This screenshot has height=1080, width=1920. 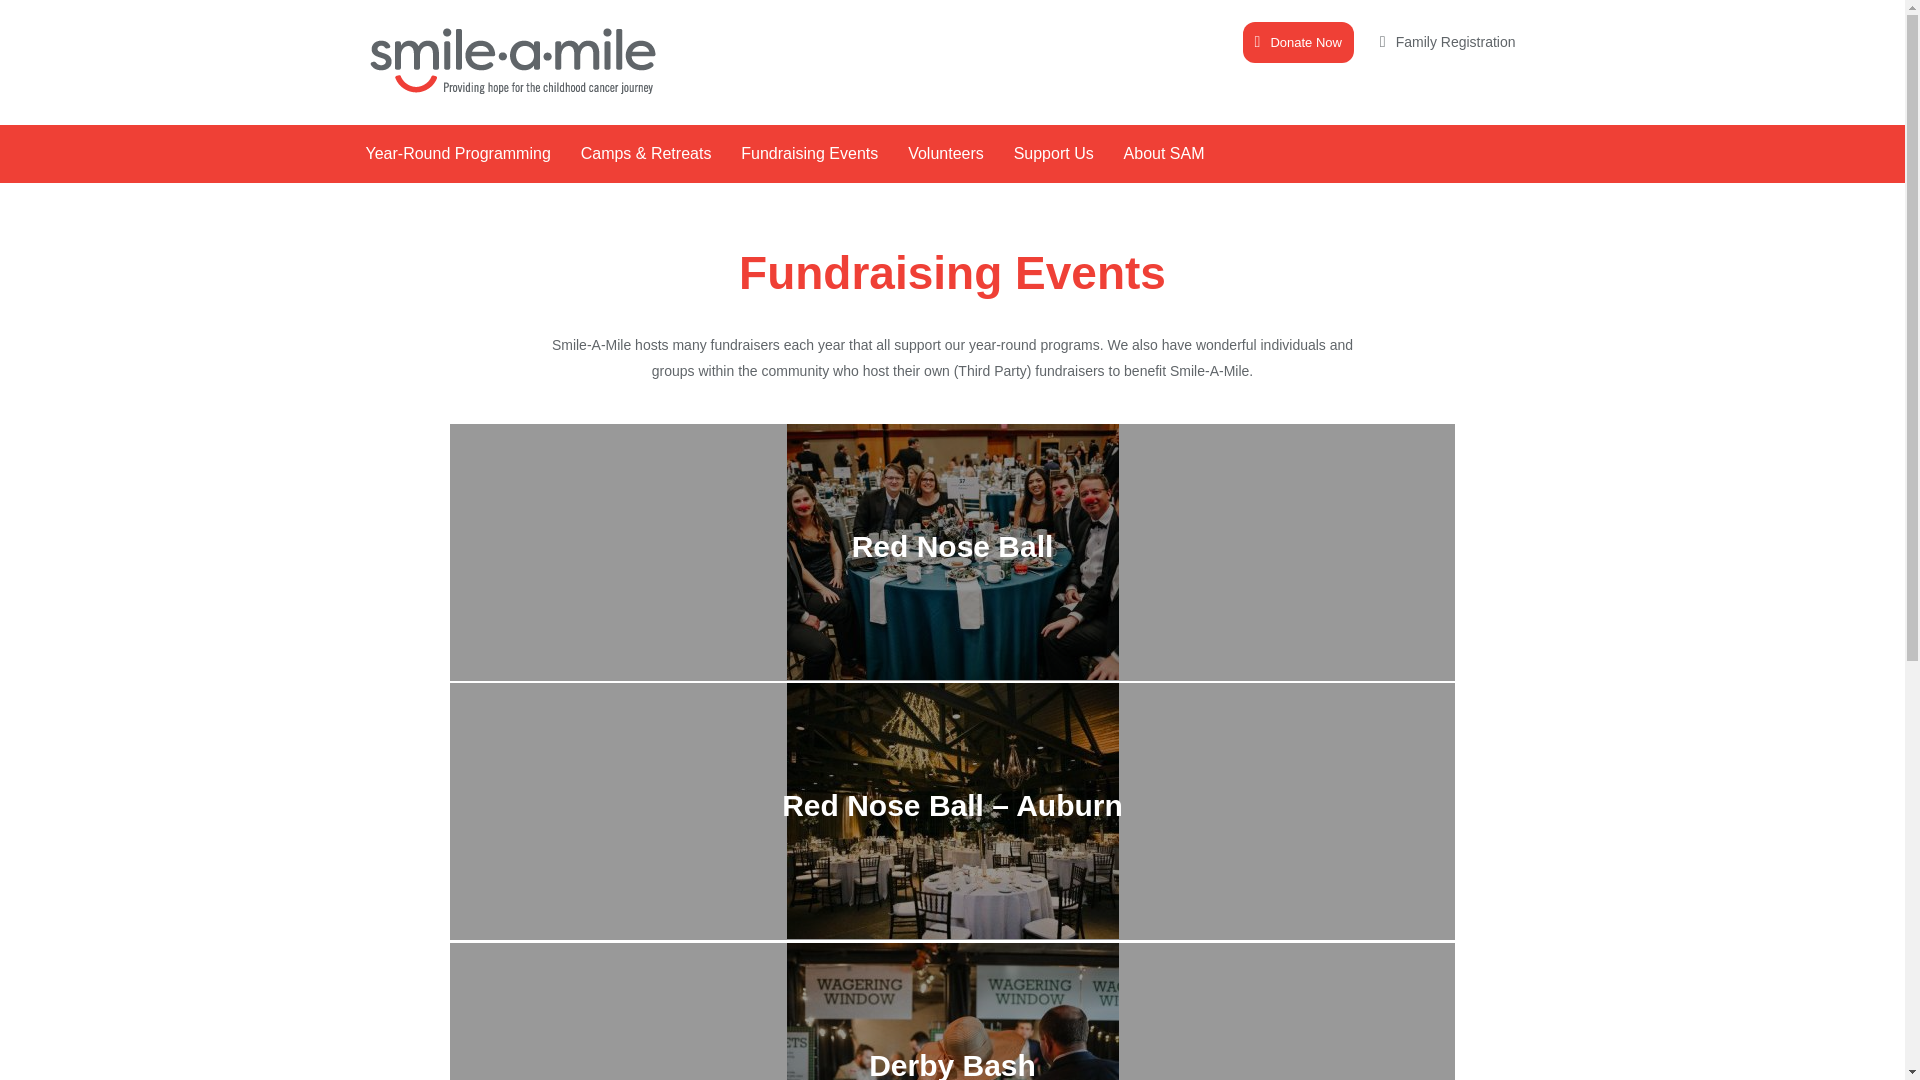 What do you see at coordinates (513, 60) in the screenshot?
I see `Smile-A-Mile` at bounding box center [513, 60].